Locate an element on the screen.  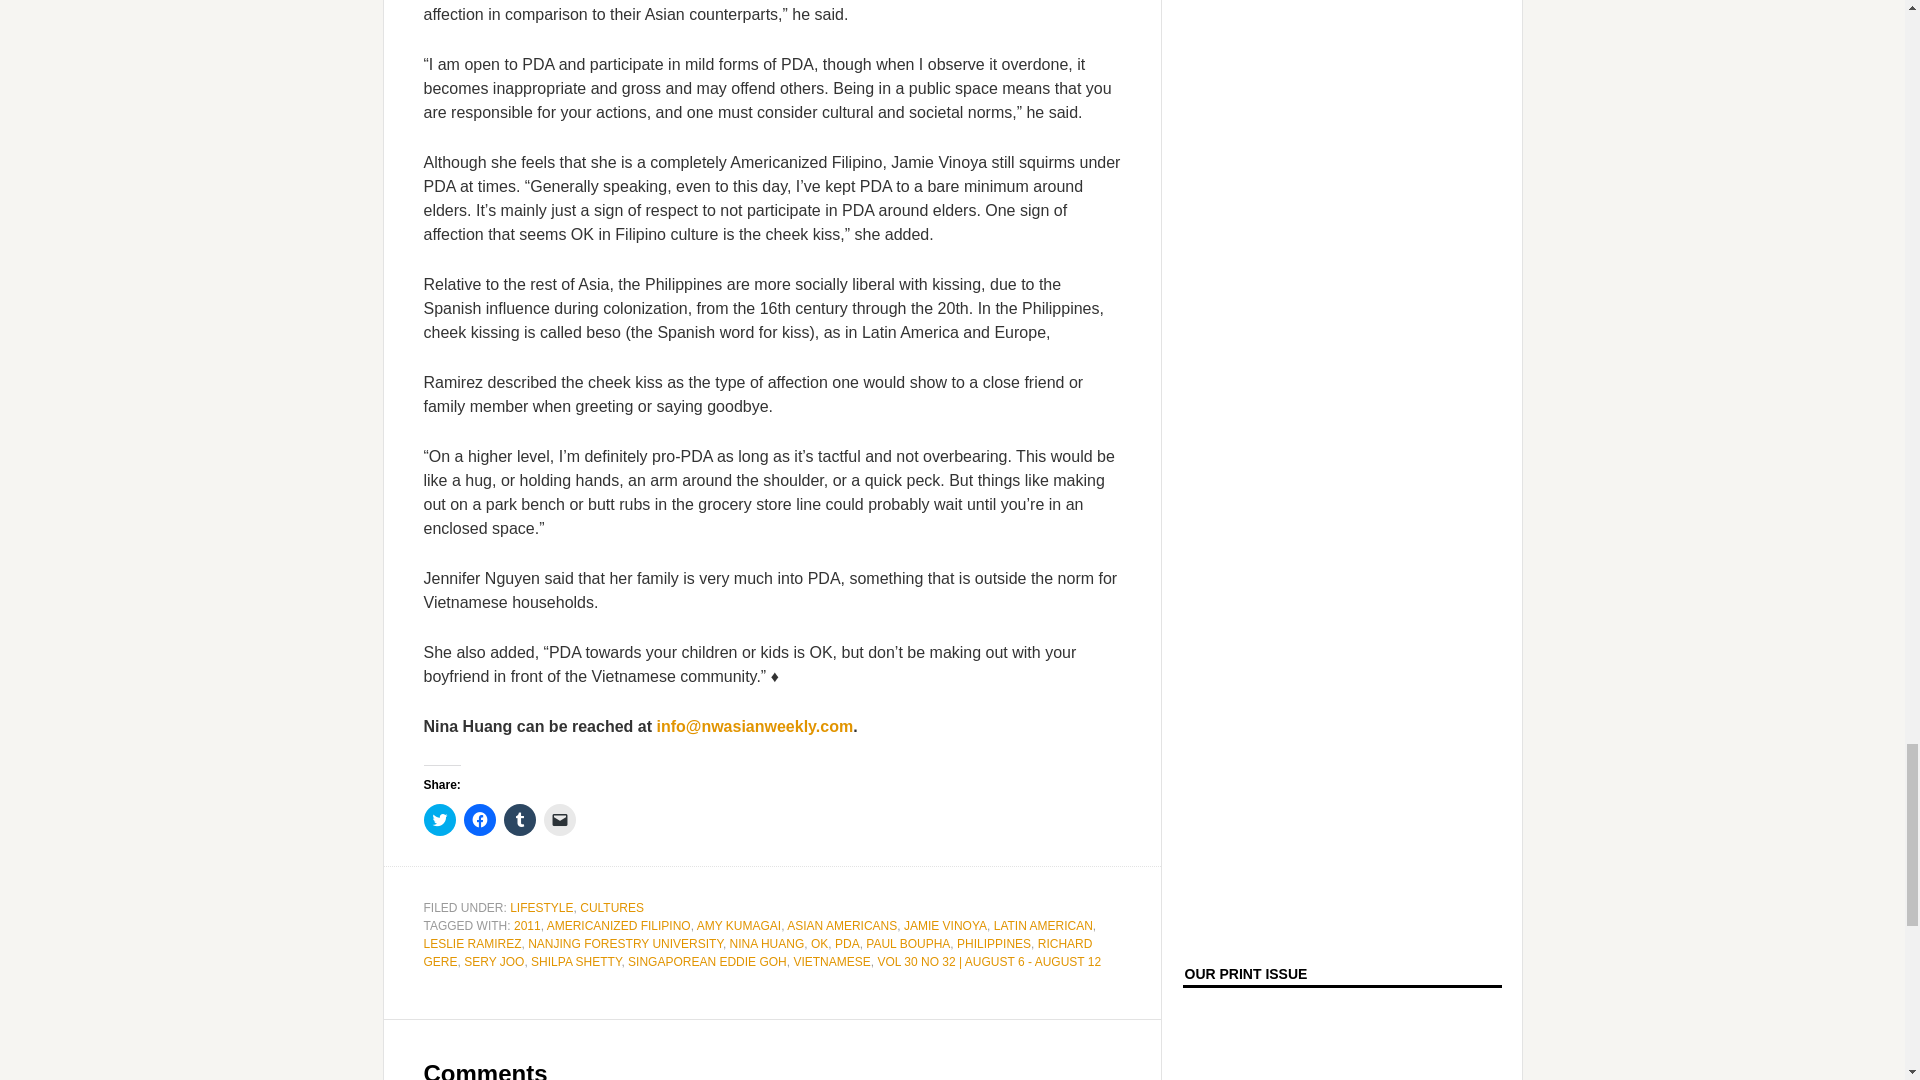
Click to share on Twitter is located at coordinates (440, 819).